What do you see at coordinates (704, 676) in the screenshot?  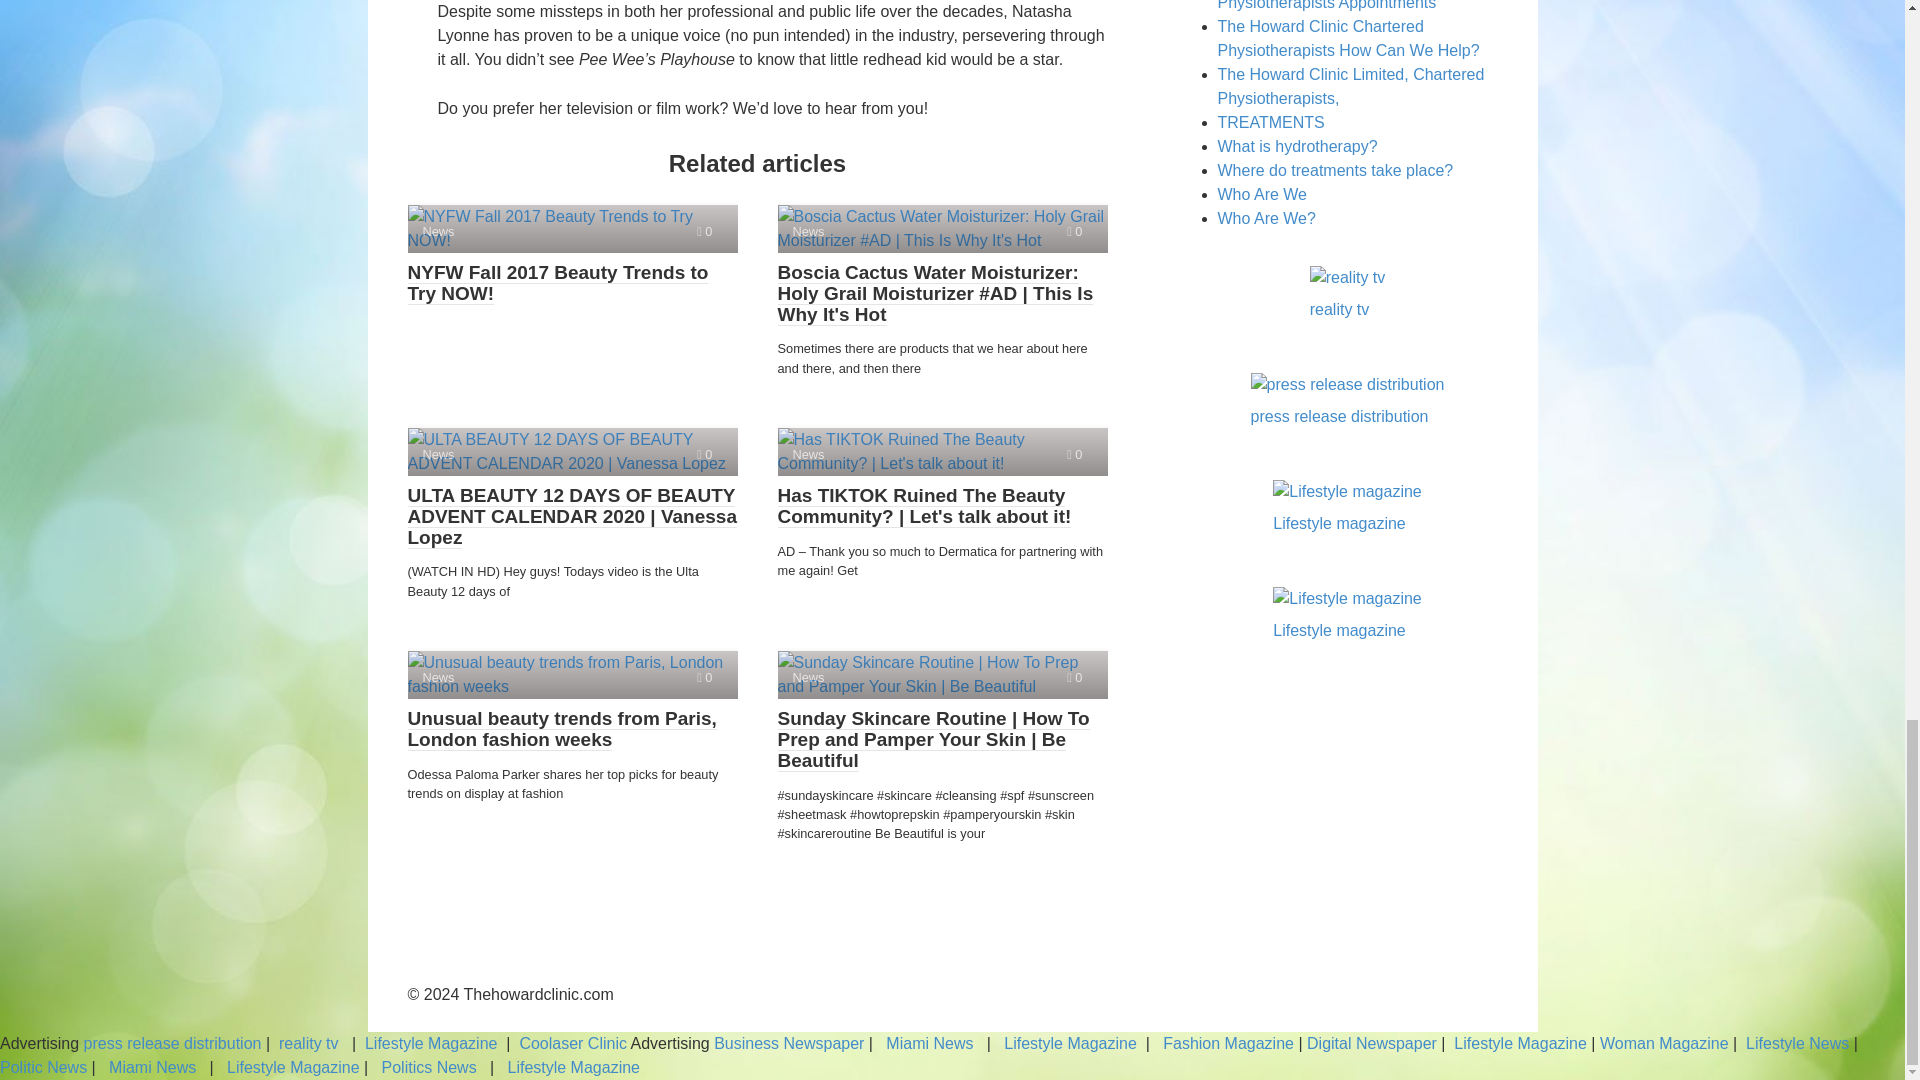 I see `Comments` at bounding box center [704, 676].